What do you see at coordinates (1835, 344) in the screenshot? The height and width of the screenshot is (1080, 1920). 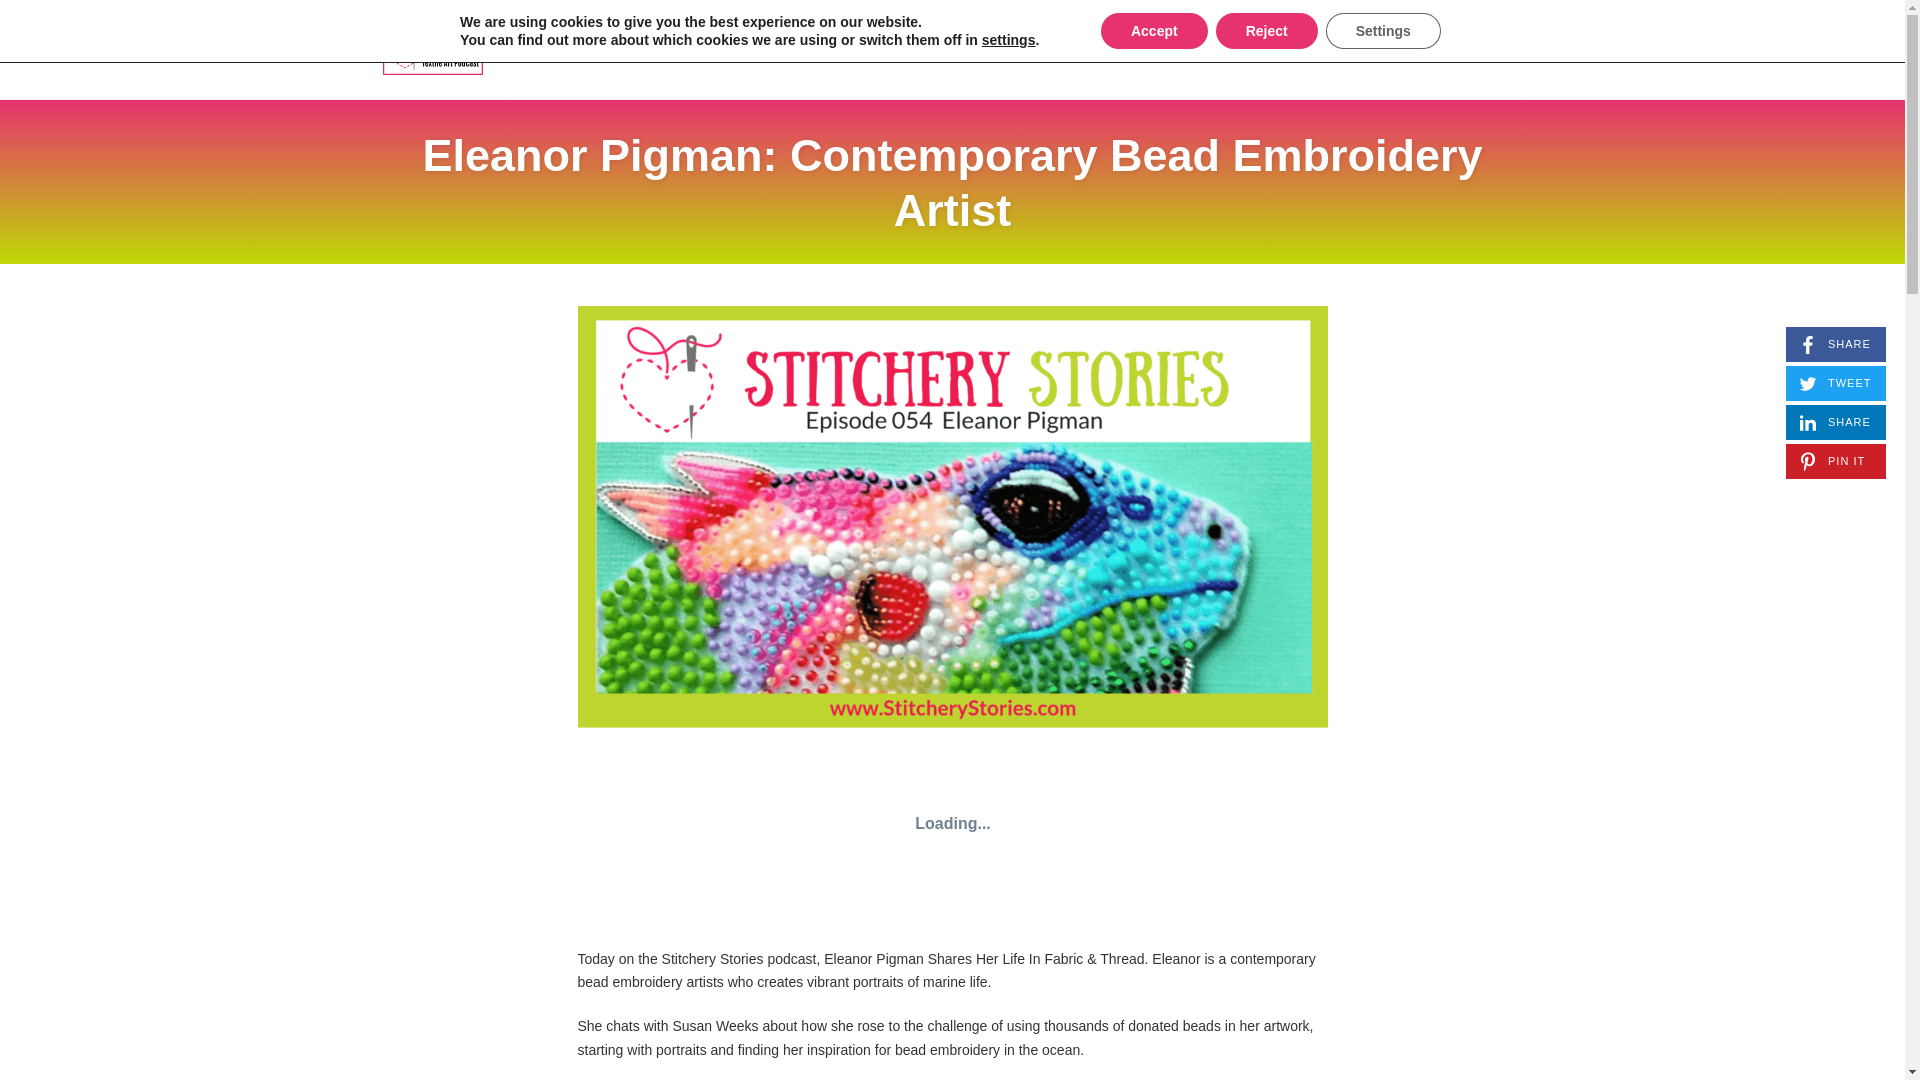 I see `Eleanor Pigman: Contemporary Bead Embroidery Artist` at bounding box center [1835, 344].